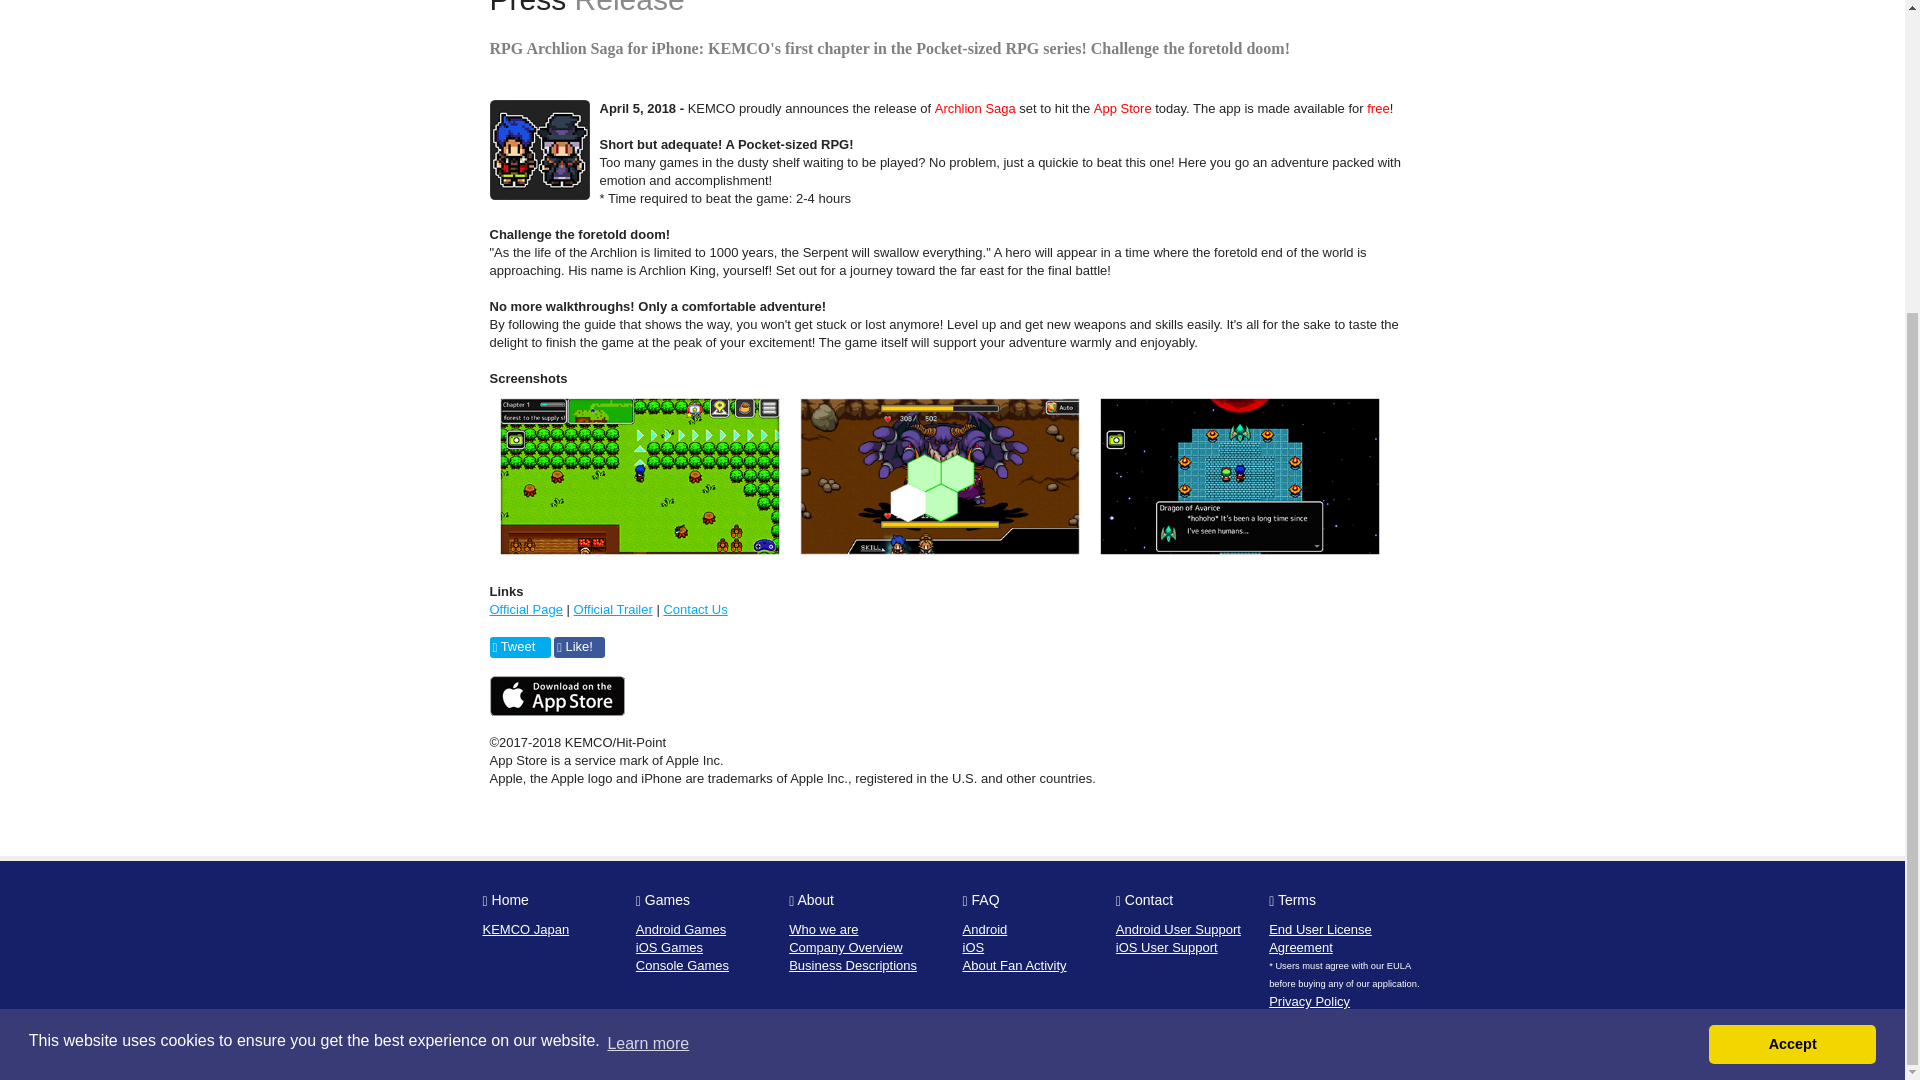 The image size is (1920, 1080). Describe the element at coordinates (1320, 938) in the screenshot. I see `End User License Agreement` at that location.